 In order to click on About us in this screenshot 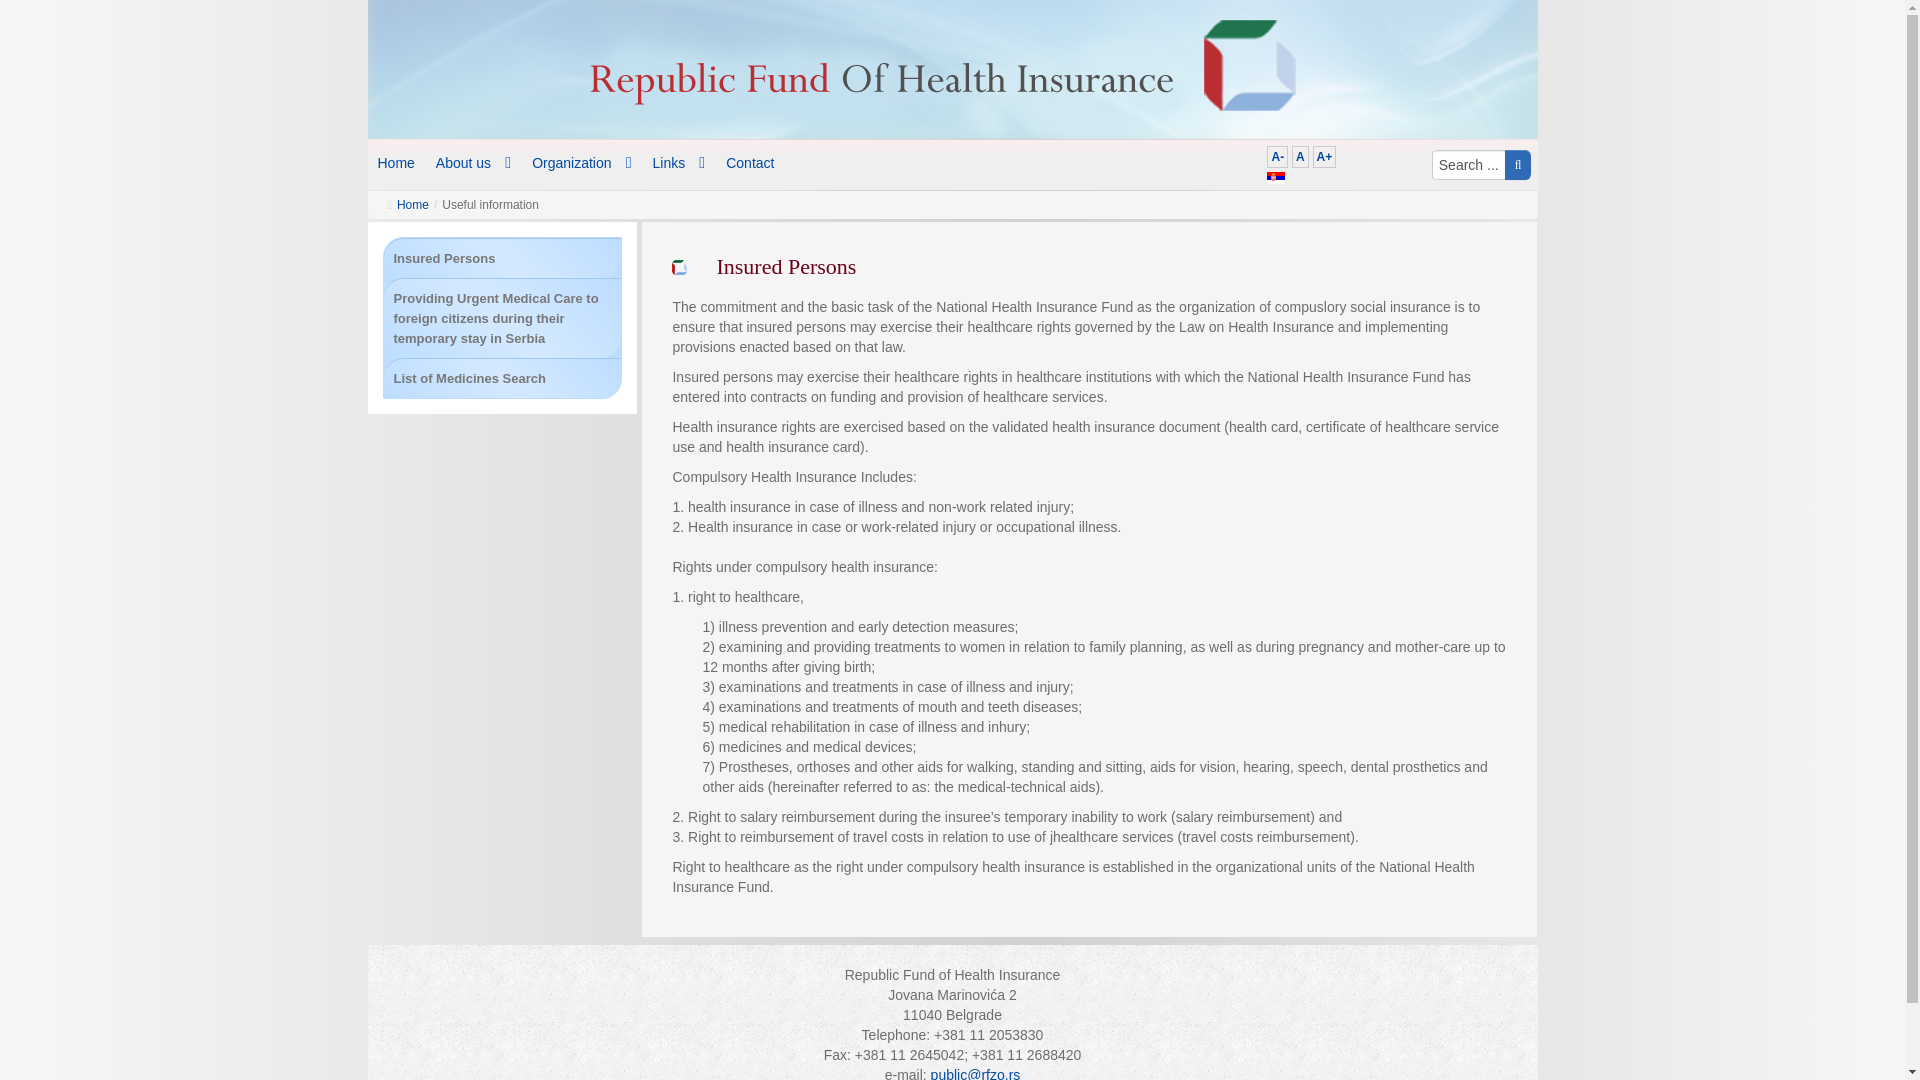, I will do `click(474, 145)`.